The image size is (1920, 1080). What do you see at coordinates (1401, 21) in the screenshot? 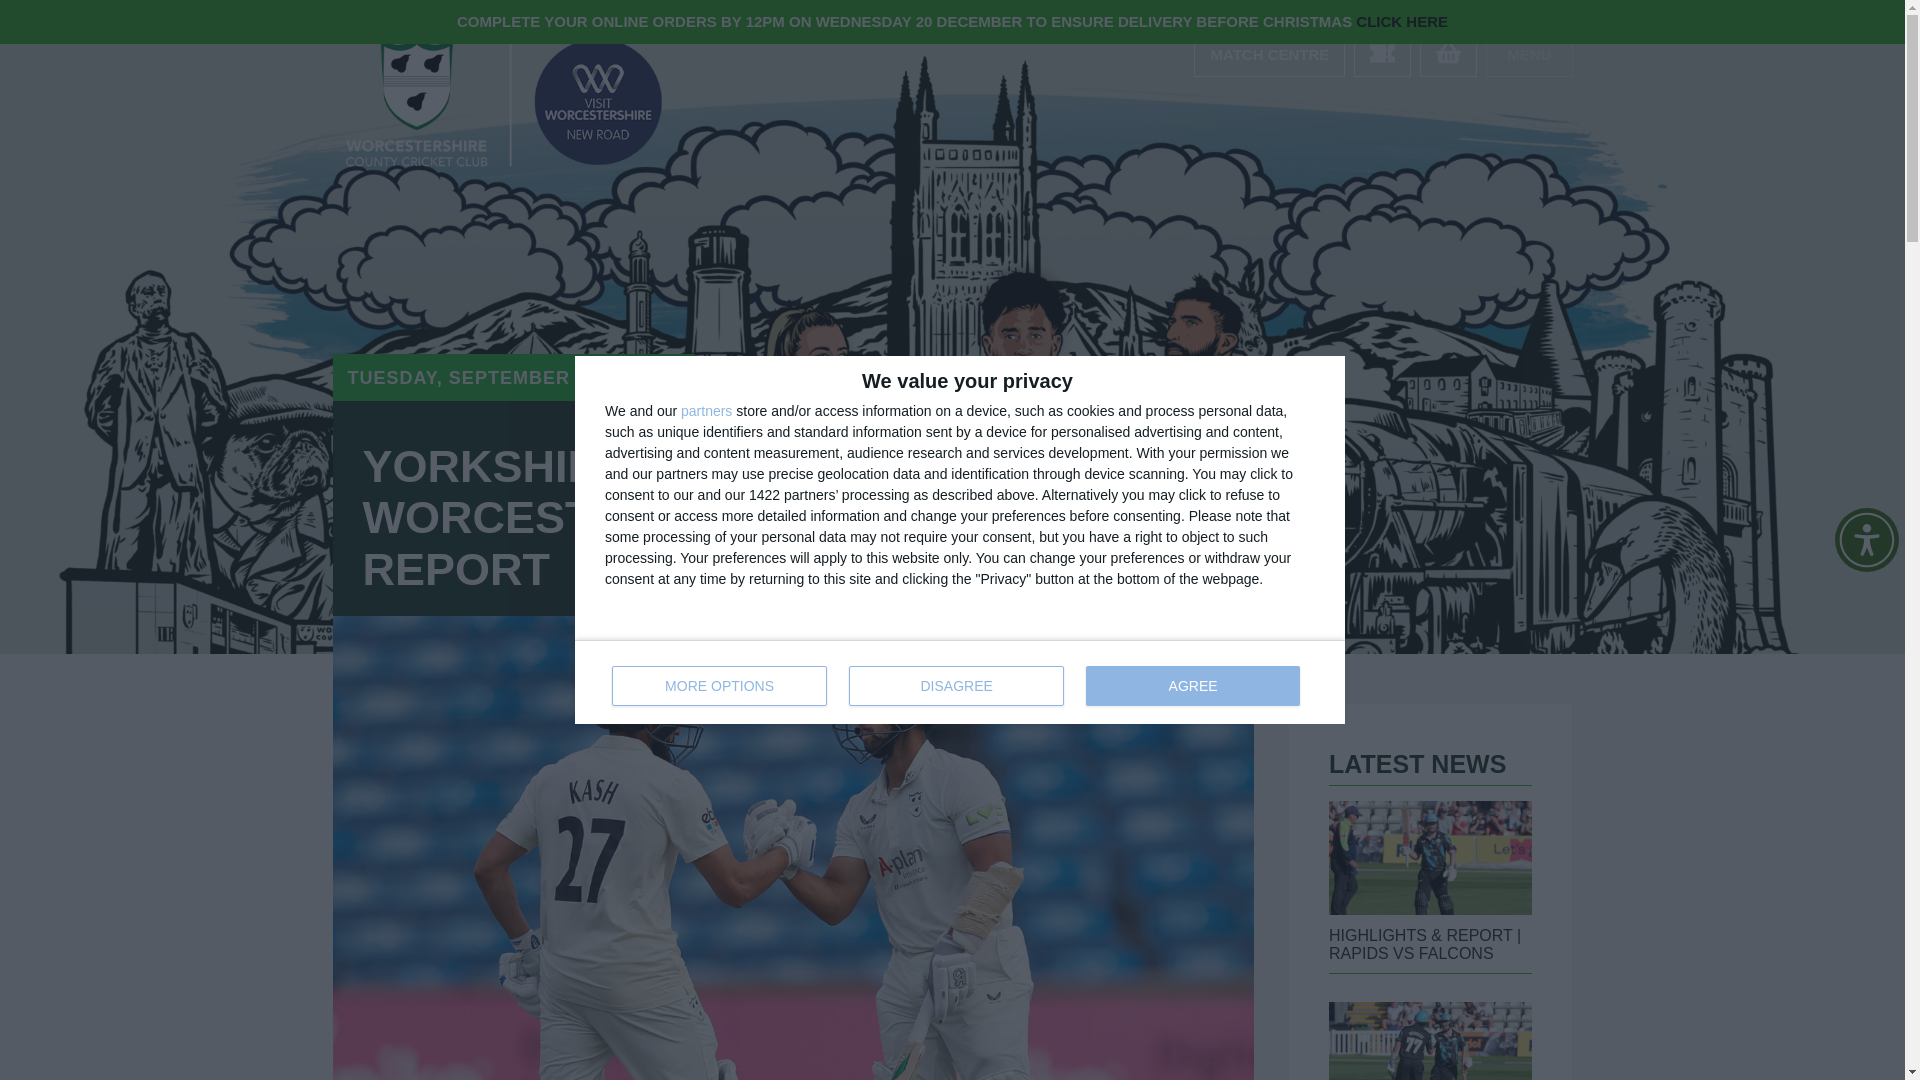
I see `CLICK HERE` at bounding box center [1401, 21].